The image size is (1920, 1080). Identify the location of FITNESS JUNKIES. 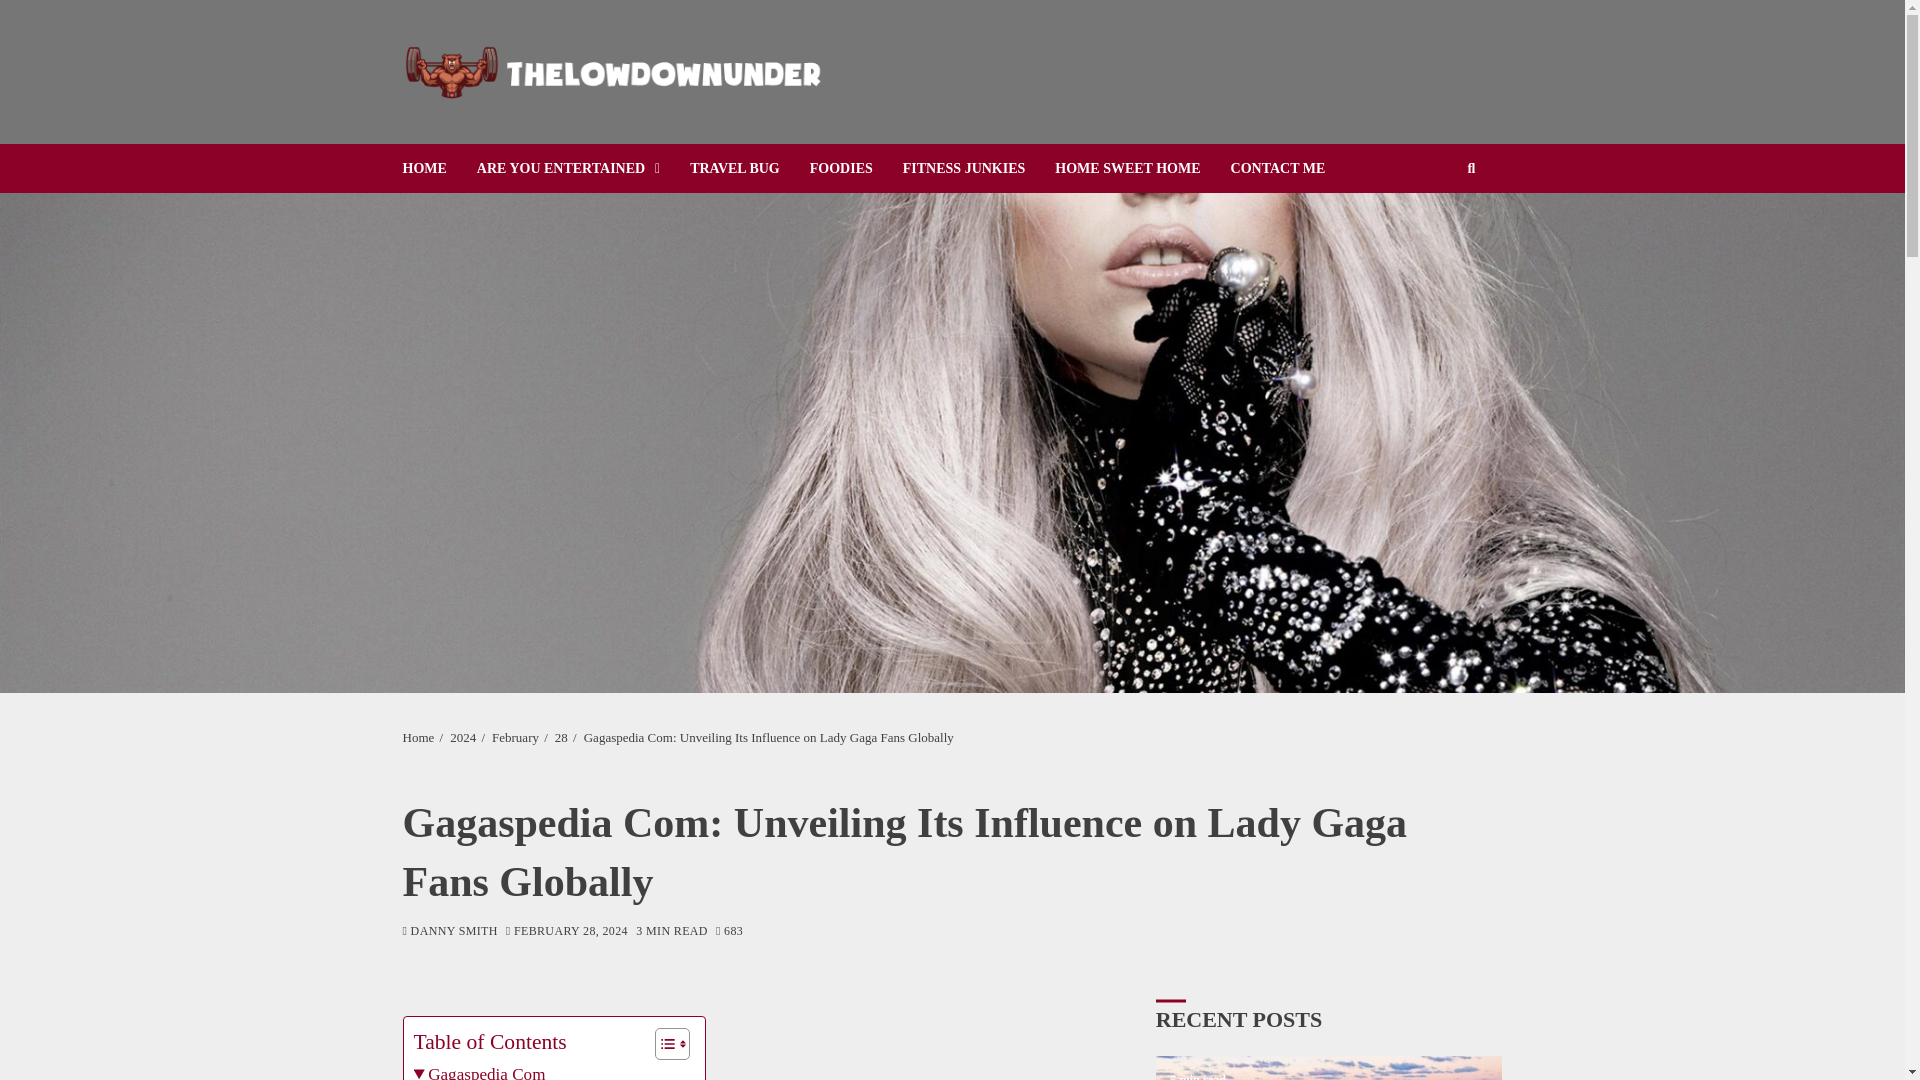
(979, 168).